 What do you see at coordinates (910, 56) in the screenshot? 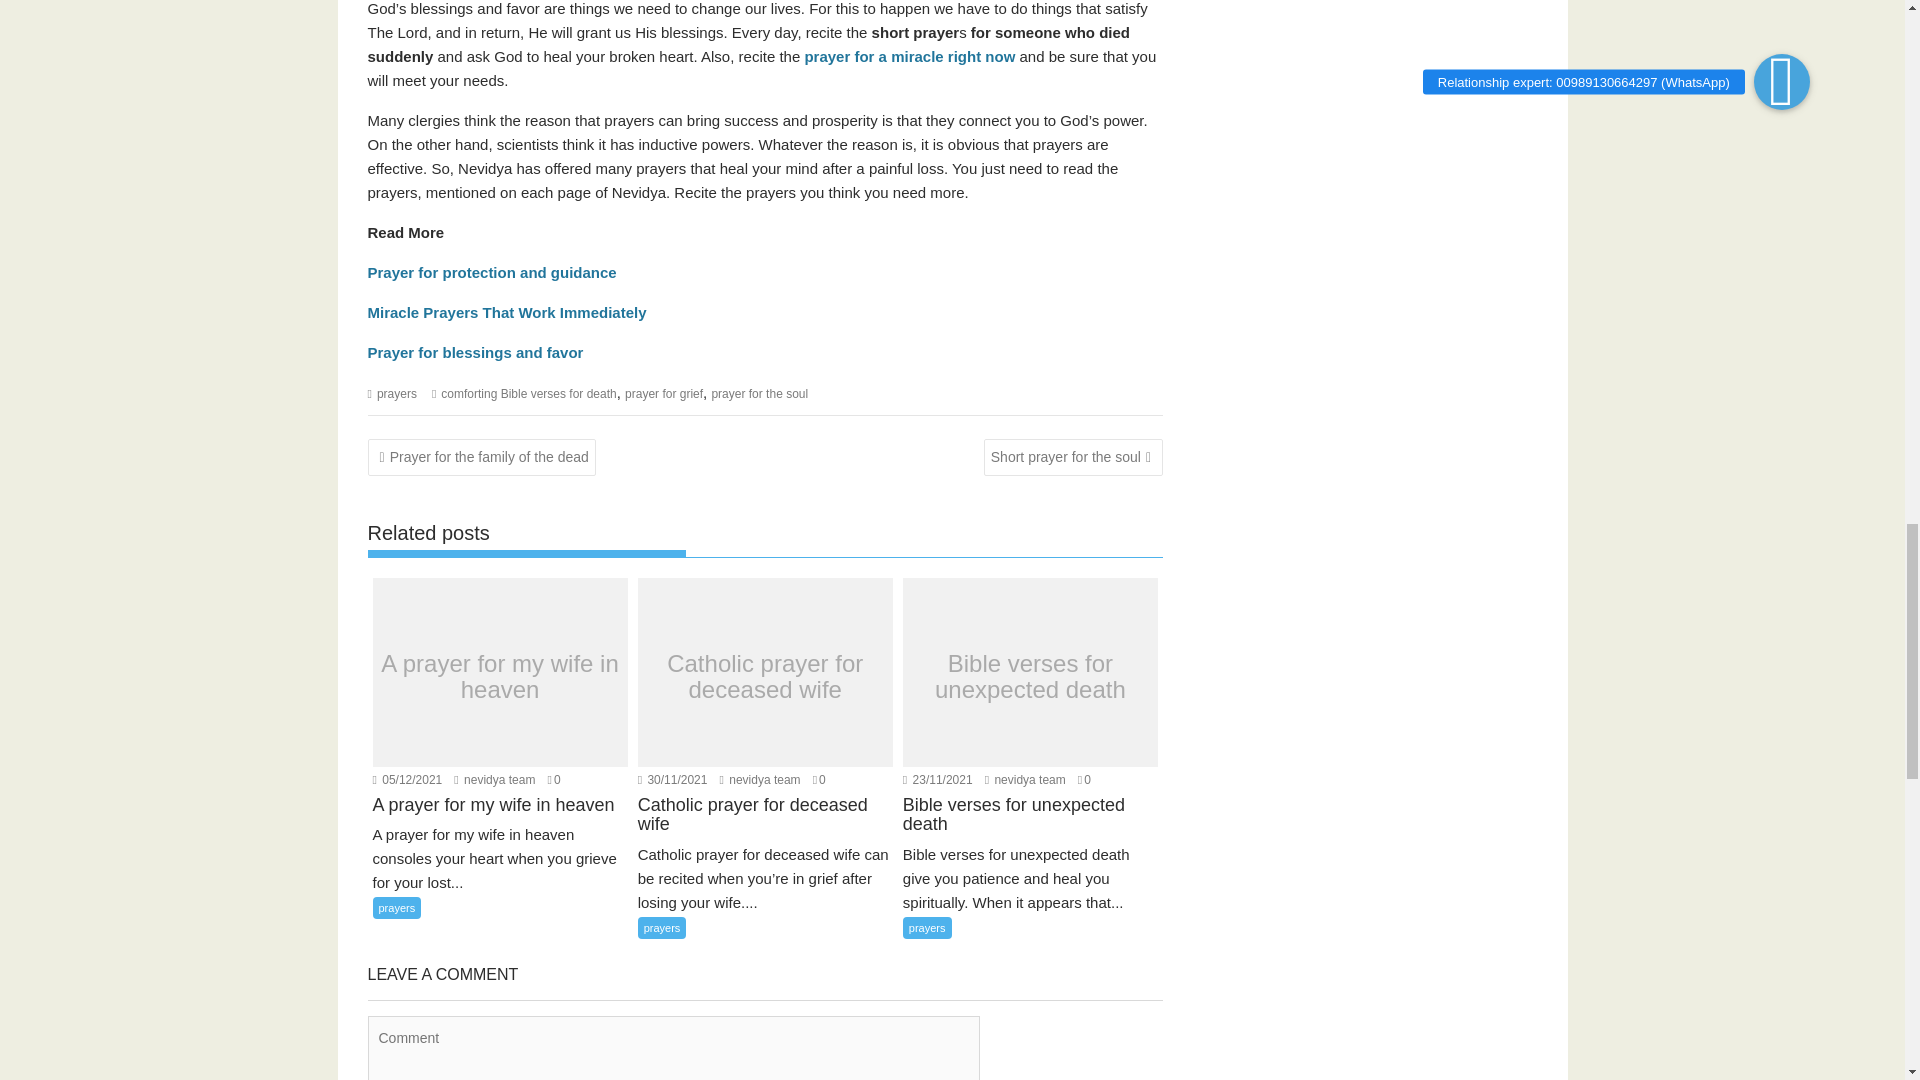
I see `prayer for a miracle right now` at bounding box center [910, 56].